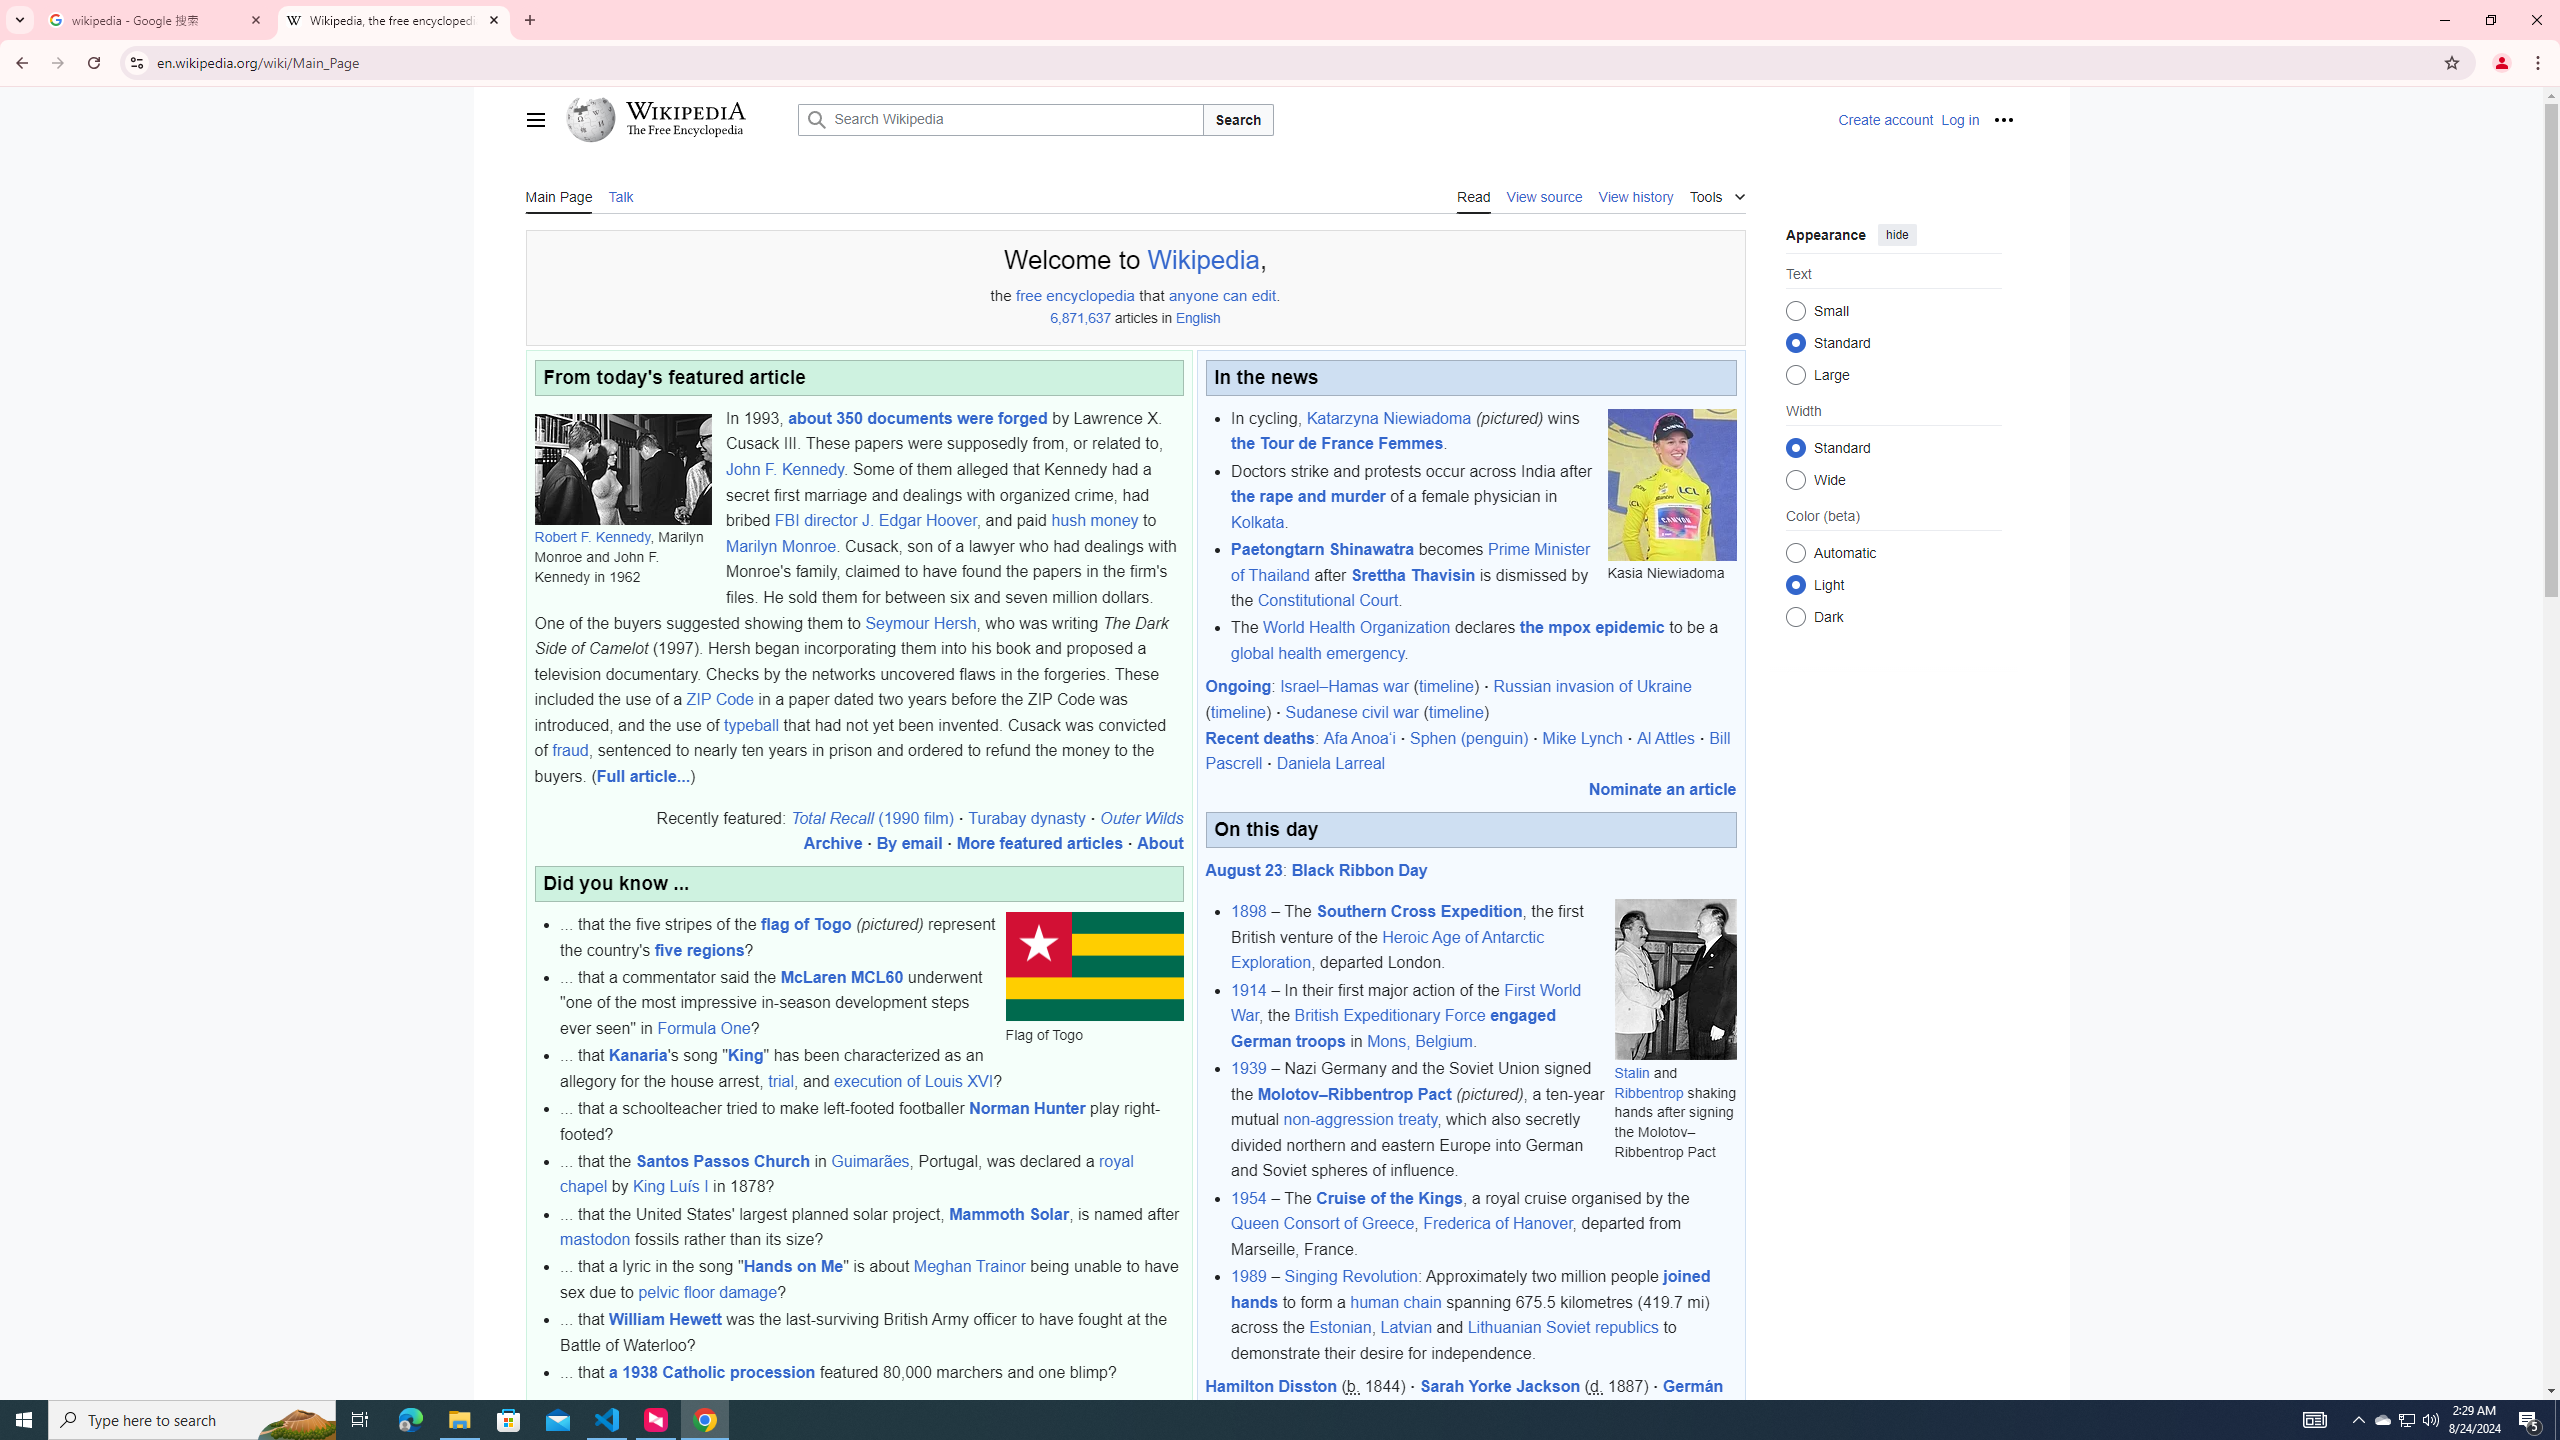 The width and height of the screenshot is (2560, 1440). I want to click on The Free Encyclopedia, so click(686, 132).